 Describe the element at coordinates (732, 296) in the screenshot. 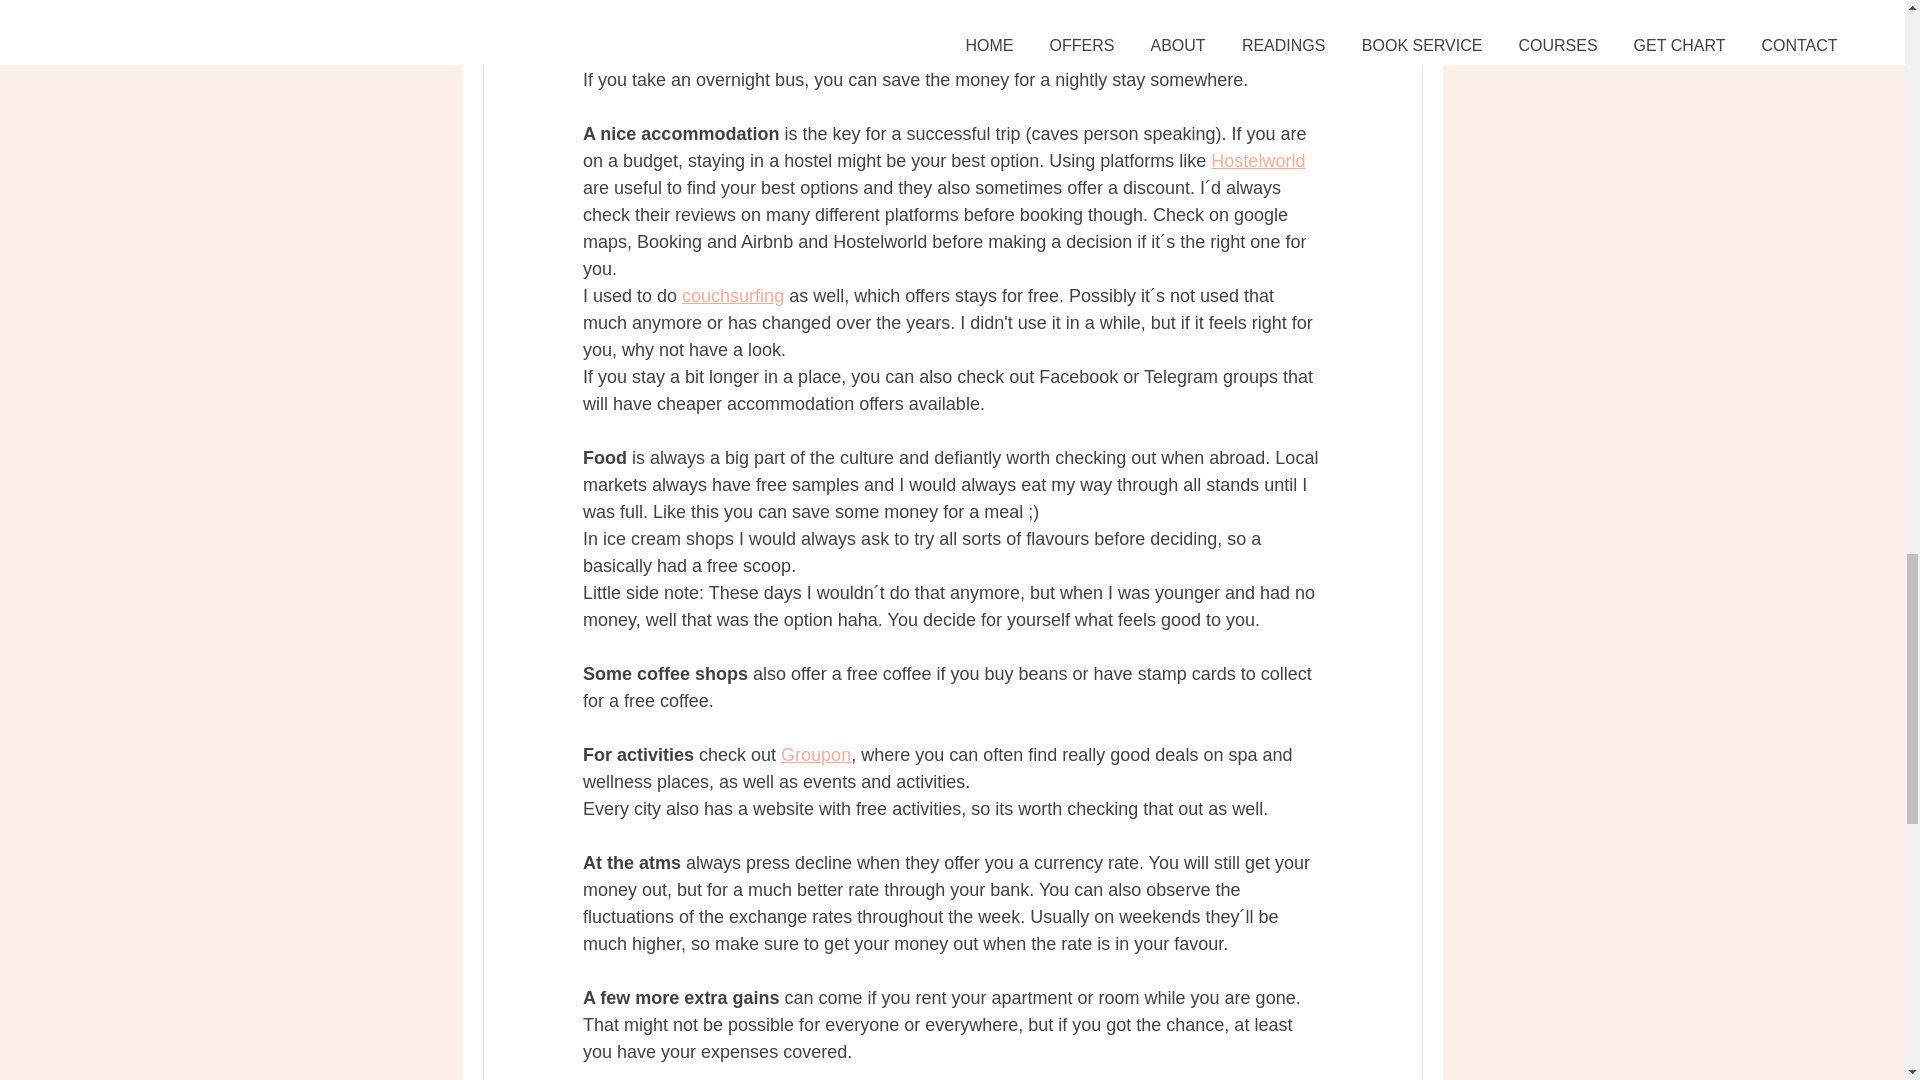

I see `couchsurfing` at that location.